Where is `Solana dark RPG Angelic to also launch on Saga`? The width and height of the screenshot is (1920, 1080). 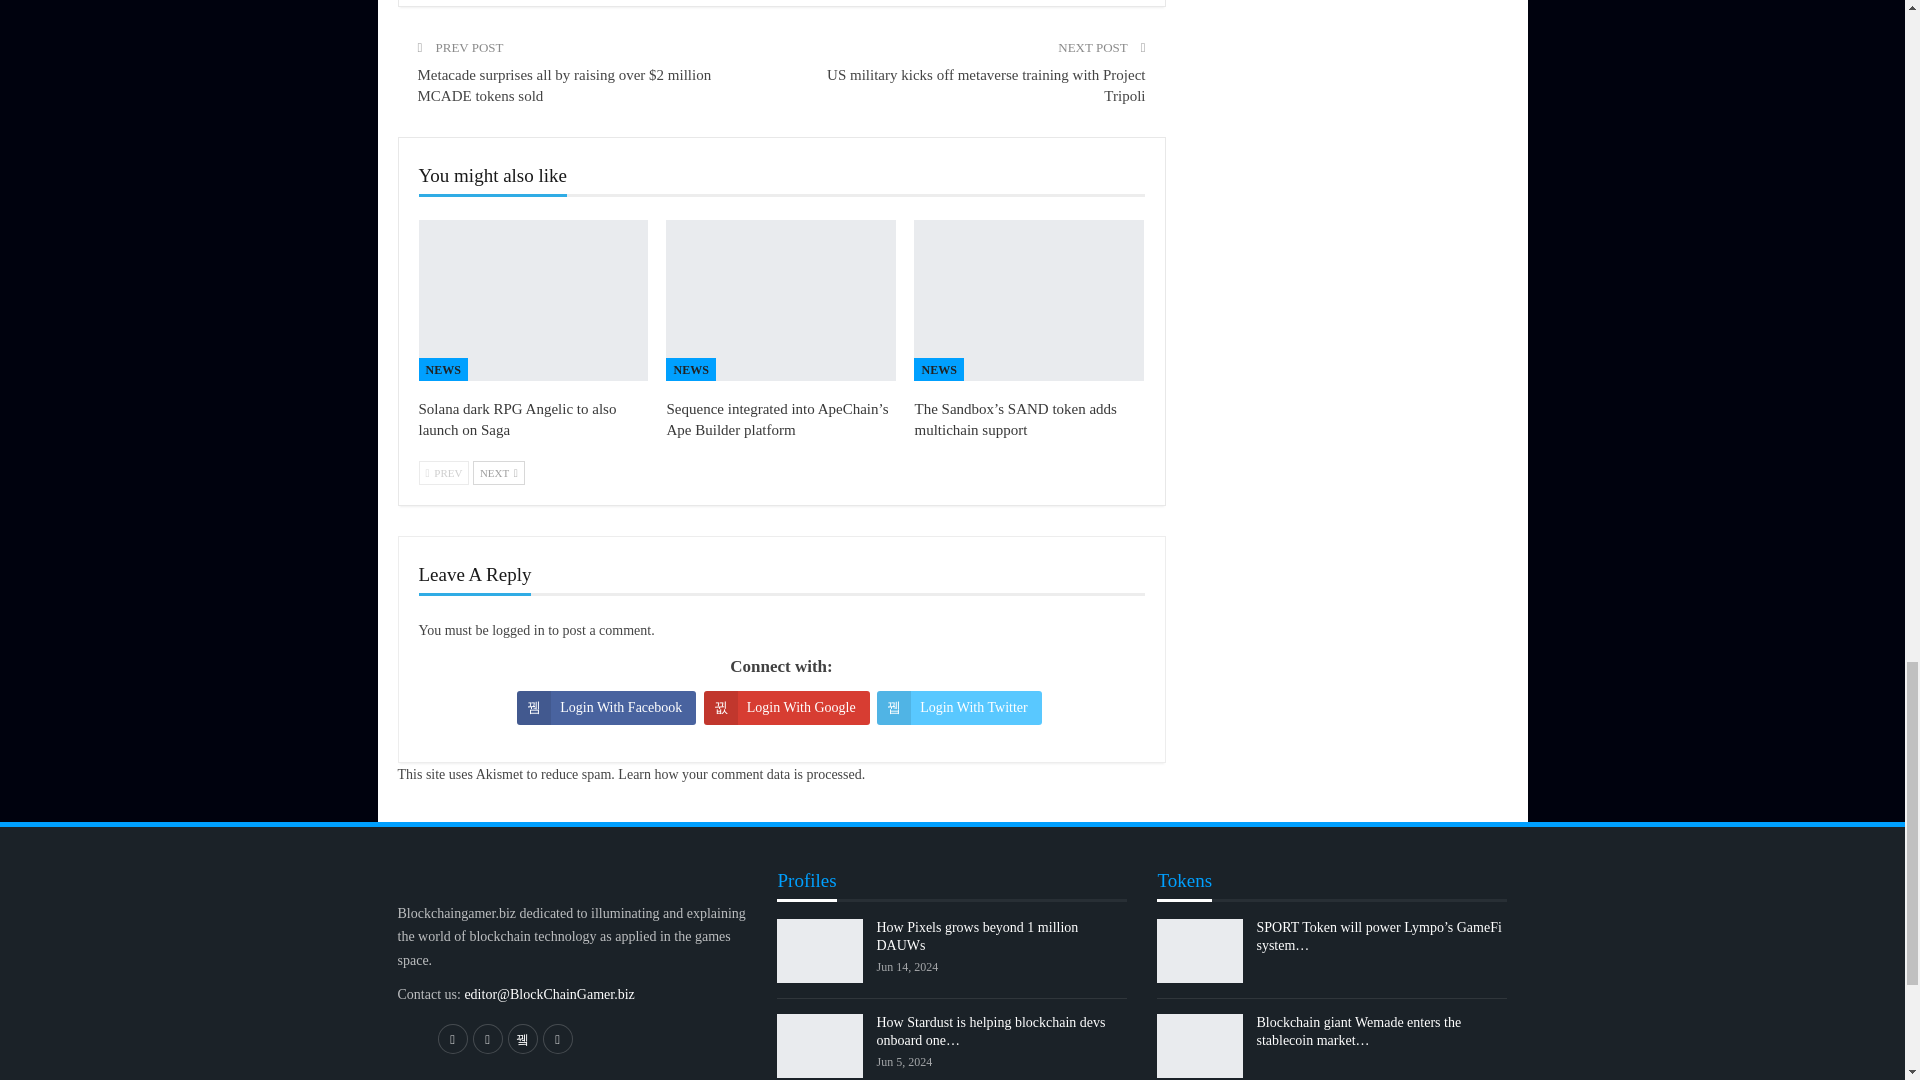 Solana dark RPG Angelic to also launch on Saga is located at coordinates (533, 300).